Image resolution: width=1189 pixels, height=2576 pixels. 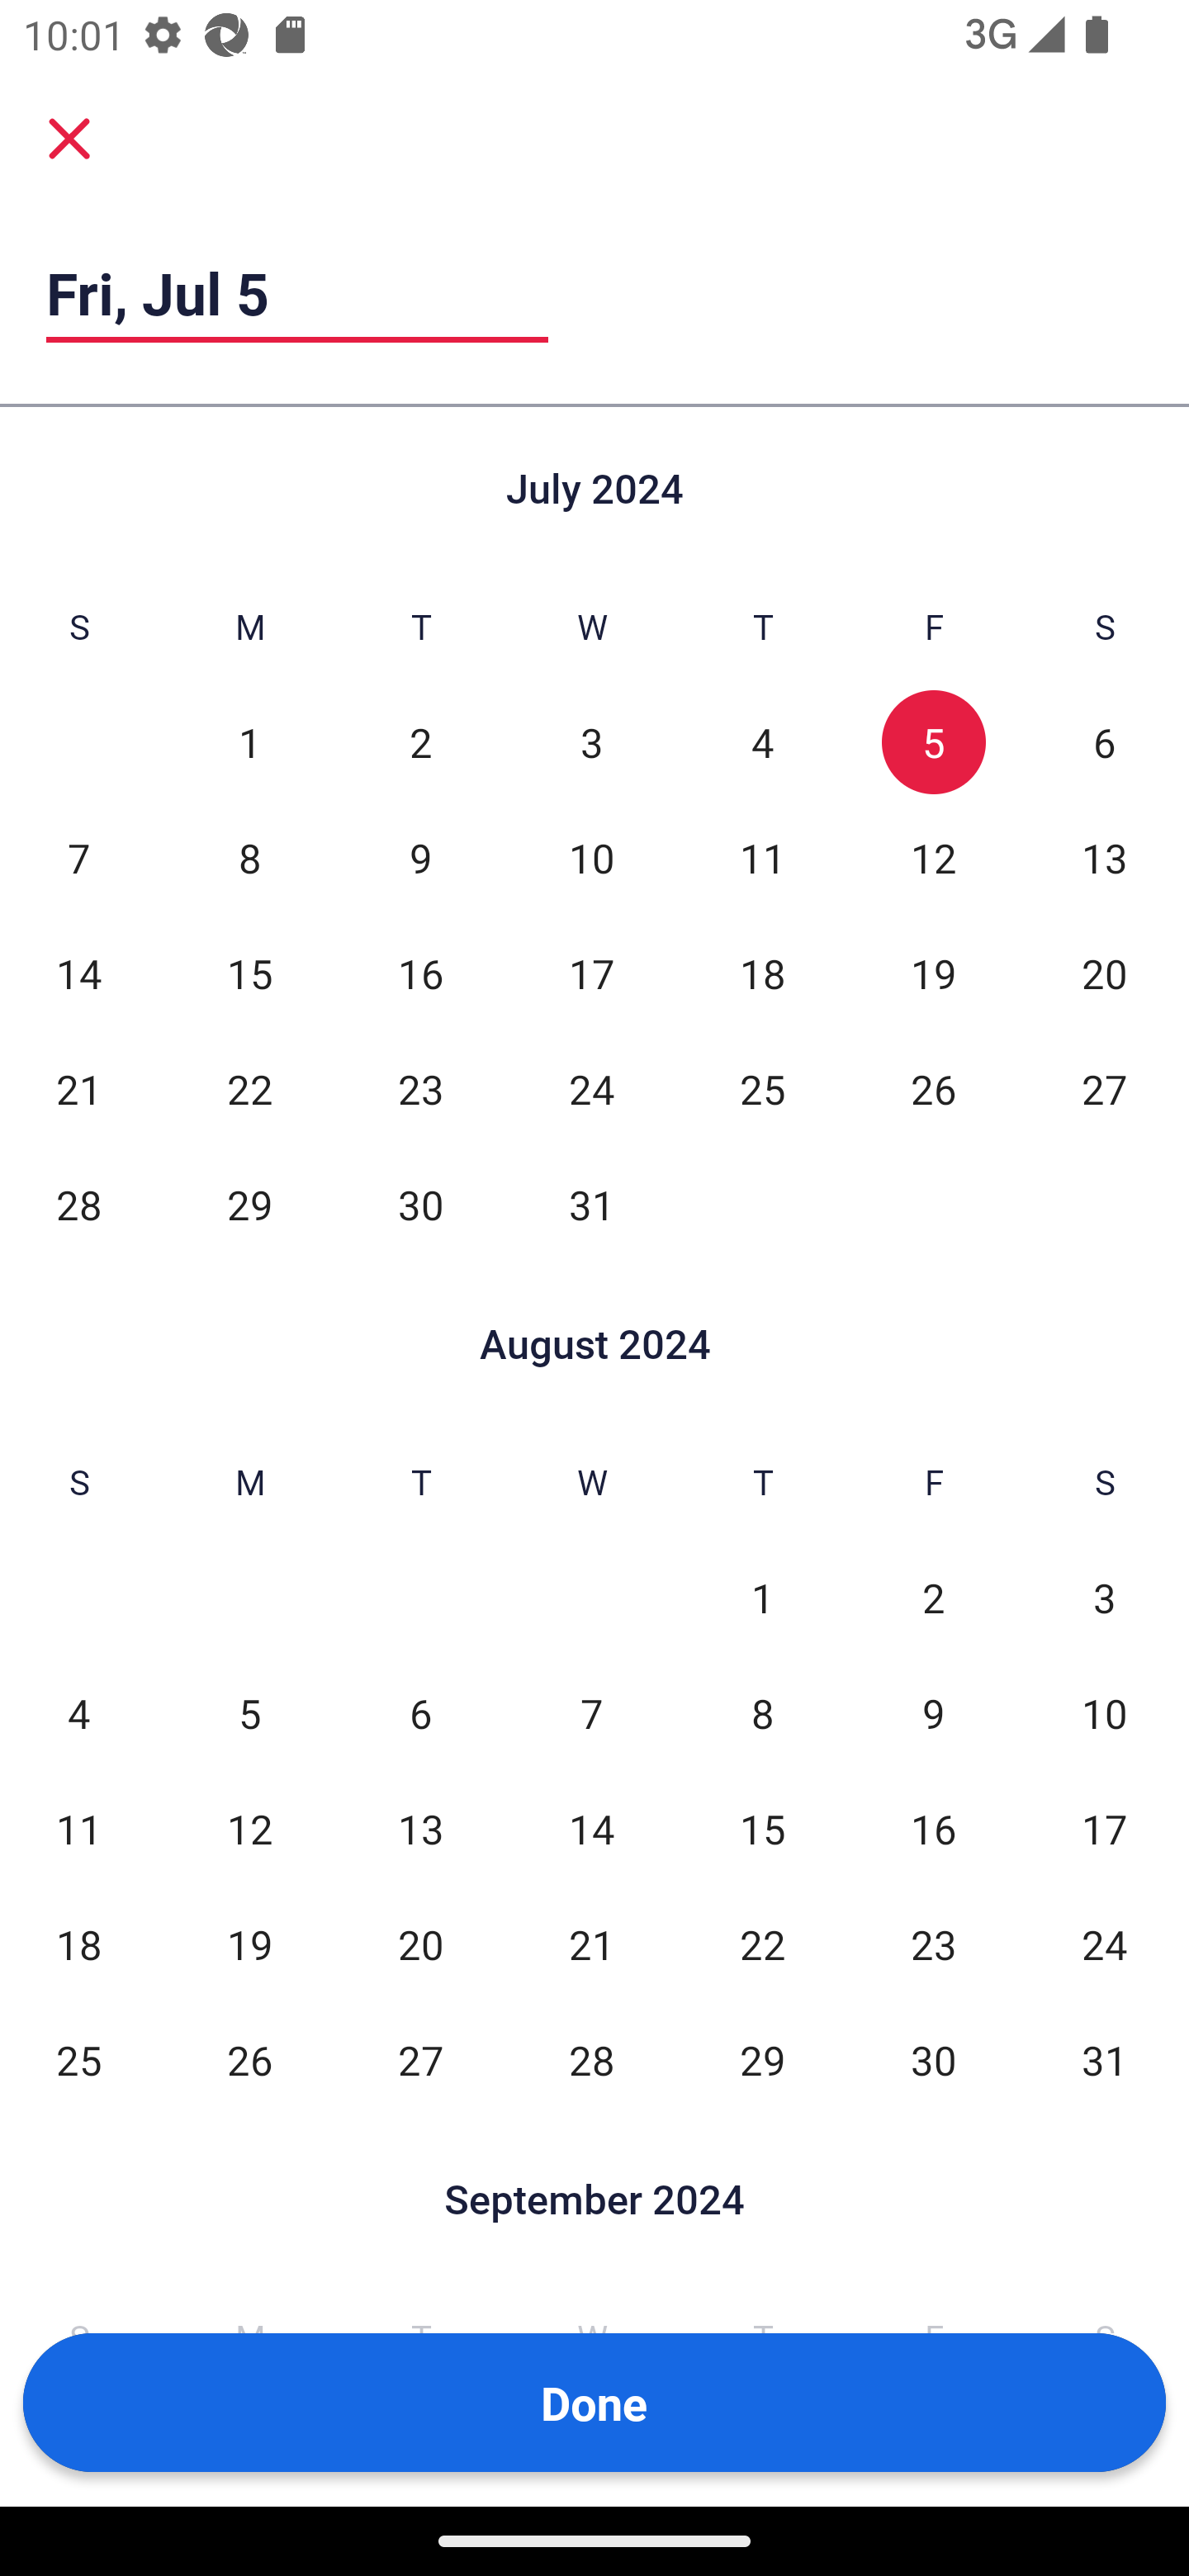 What do you see at coordinates (249, 857) in the screenshot?
I see `8 Mon, Jul 8, Not Selected` at bounding box center [249, 857].